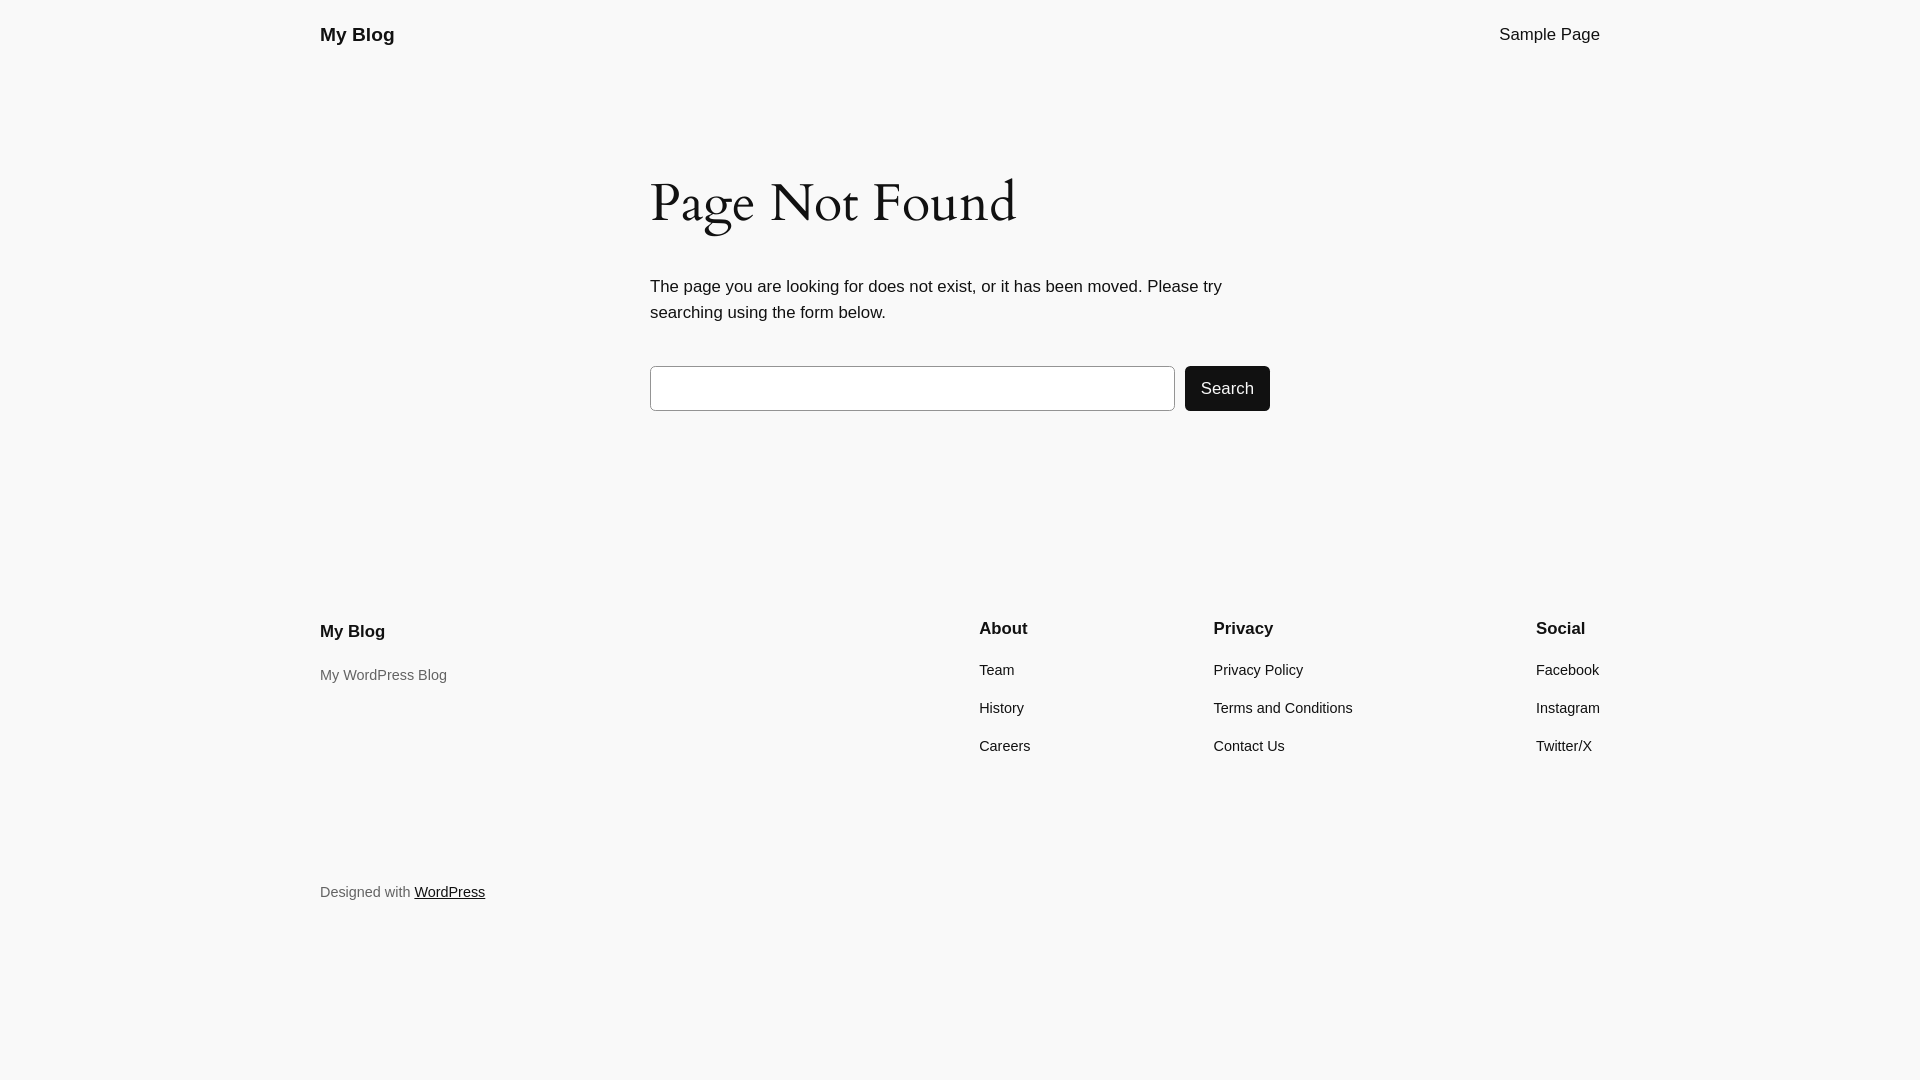  I want to click on My Blog, so click(352, 632).